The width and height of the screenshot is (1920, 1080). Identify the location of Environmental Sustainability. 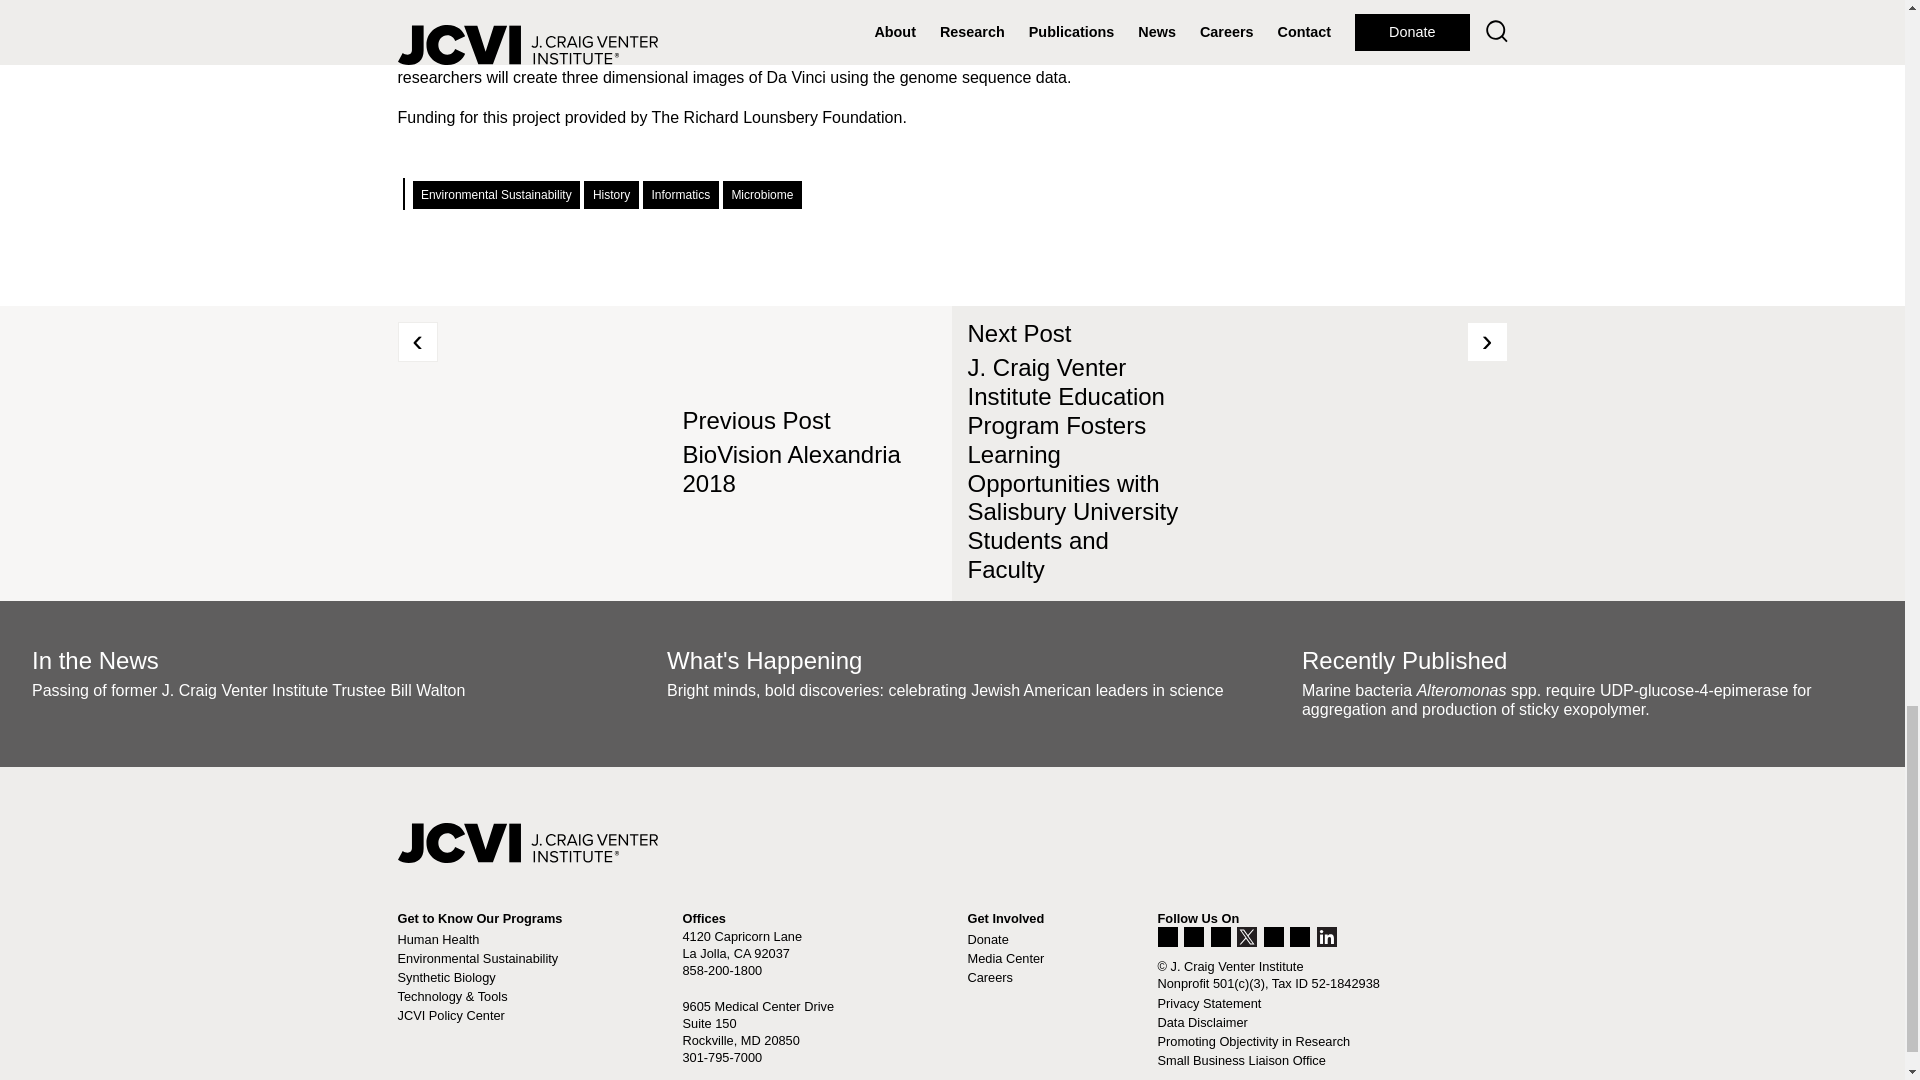
(496, 195).